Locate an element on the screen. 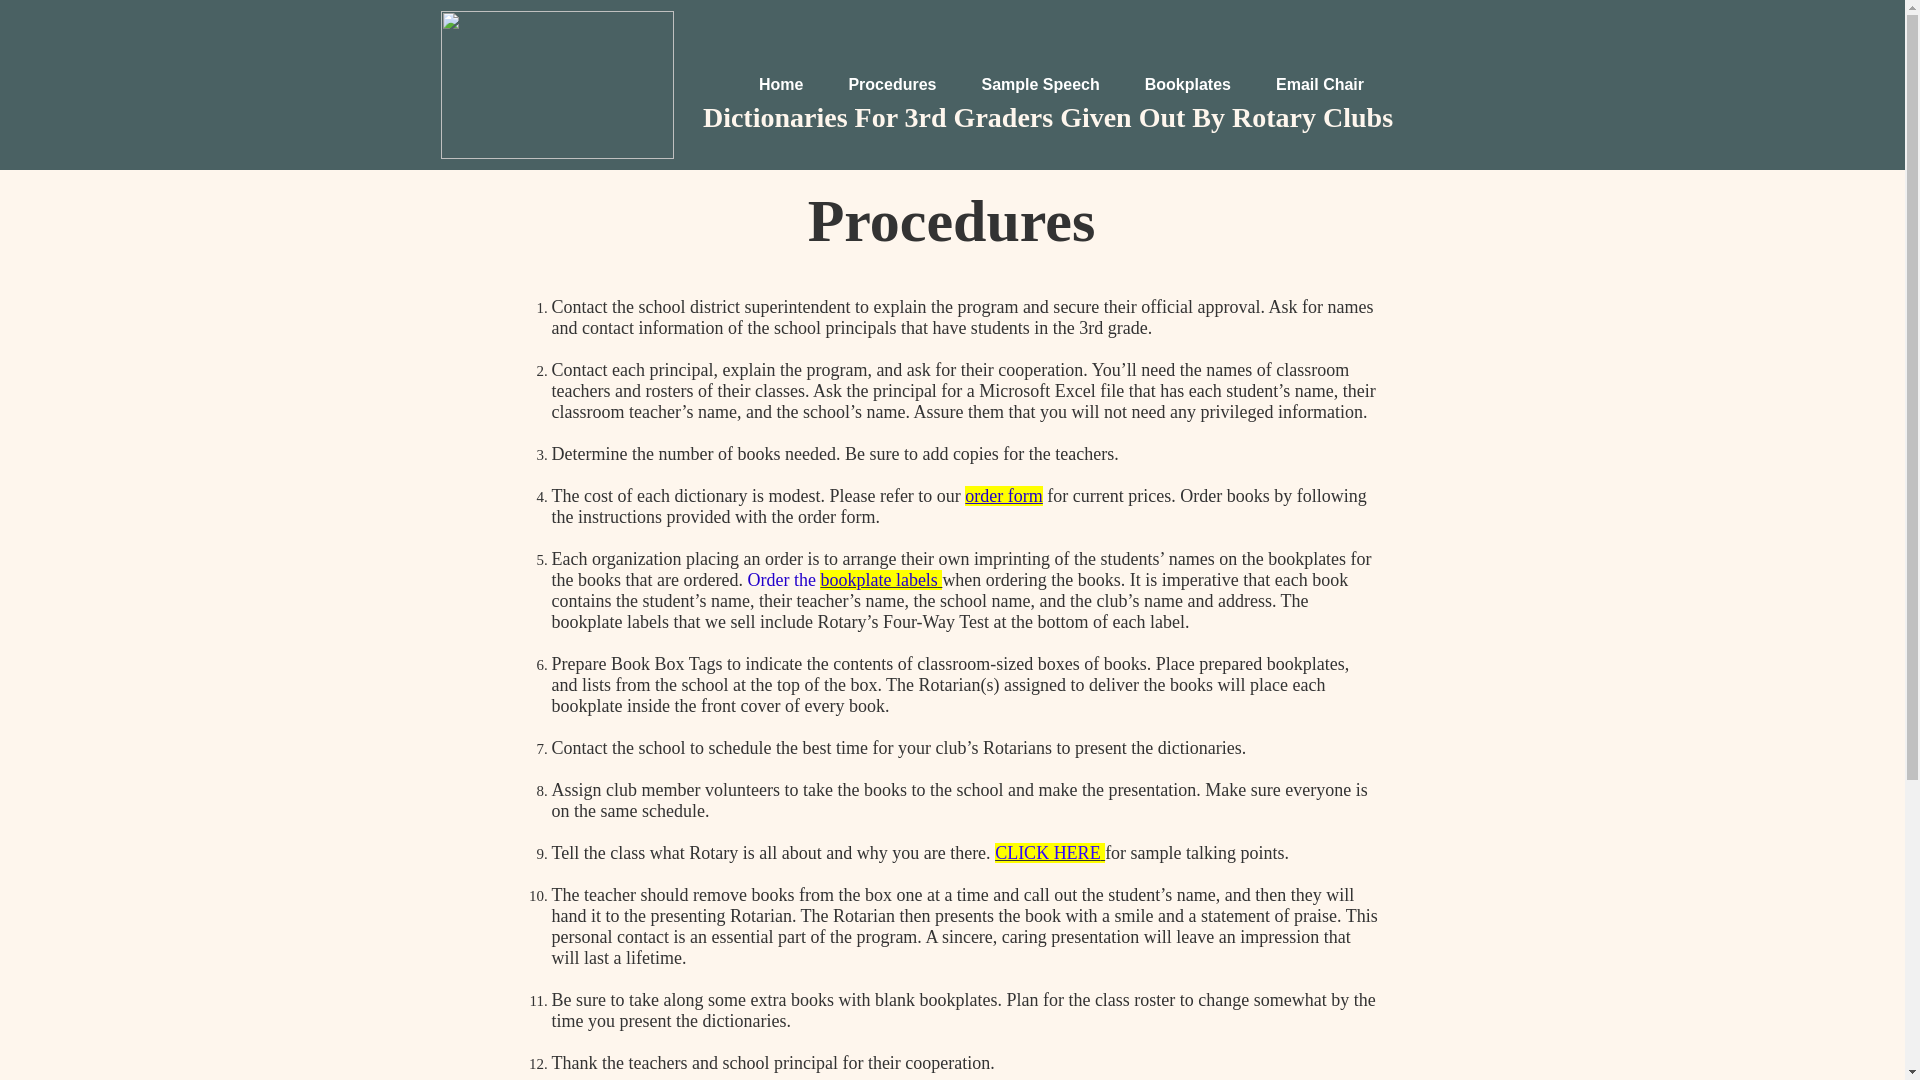 The image size is (1920, 1080). CLICK HERE is located at coordinates (1047, 852).